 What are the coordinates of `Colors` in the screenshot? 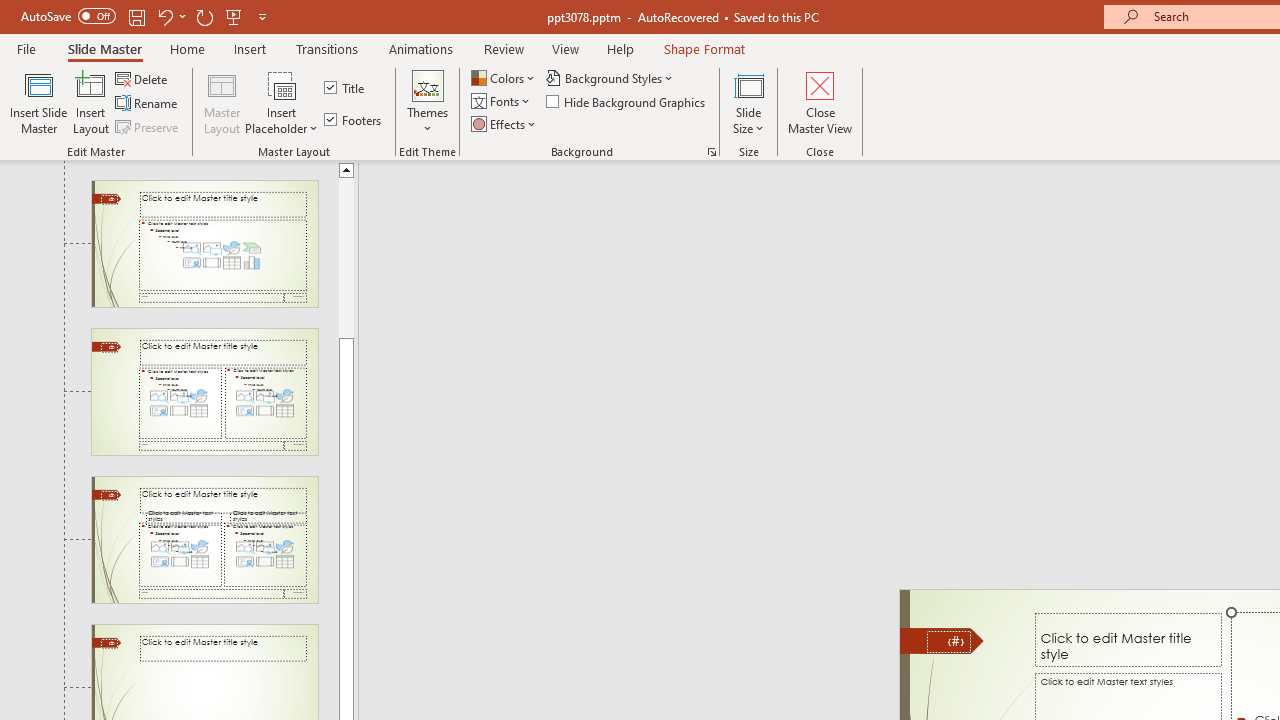 It's located at (504, 78).